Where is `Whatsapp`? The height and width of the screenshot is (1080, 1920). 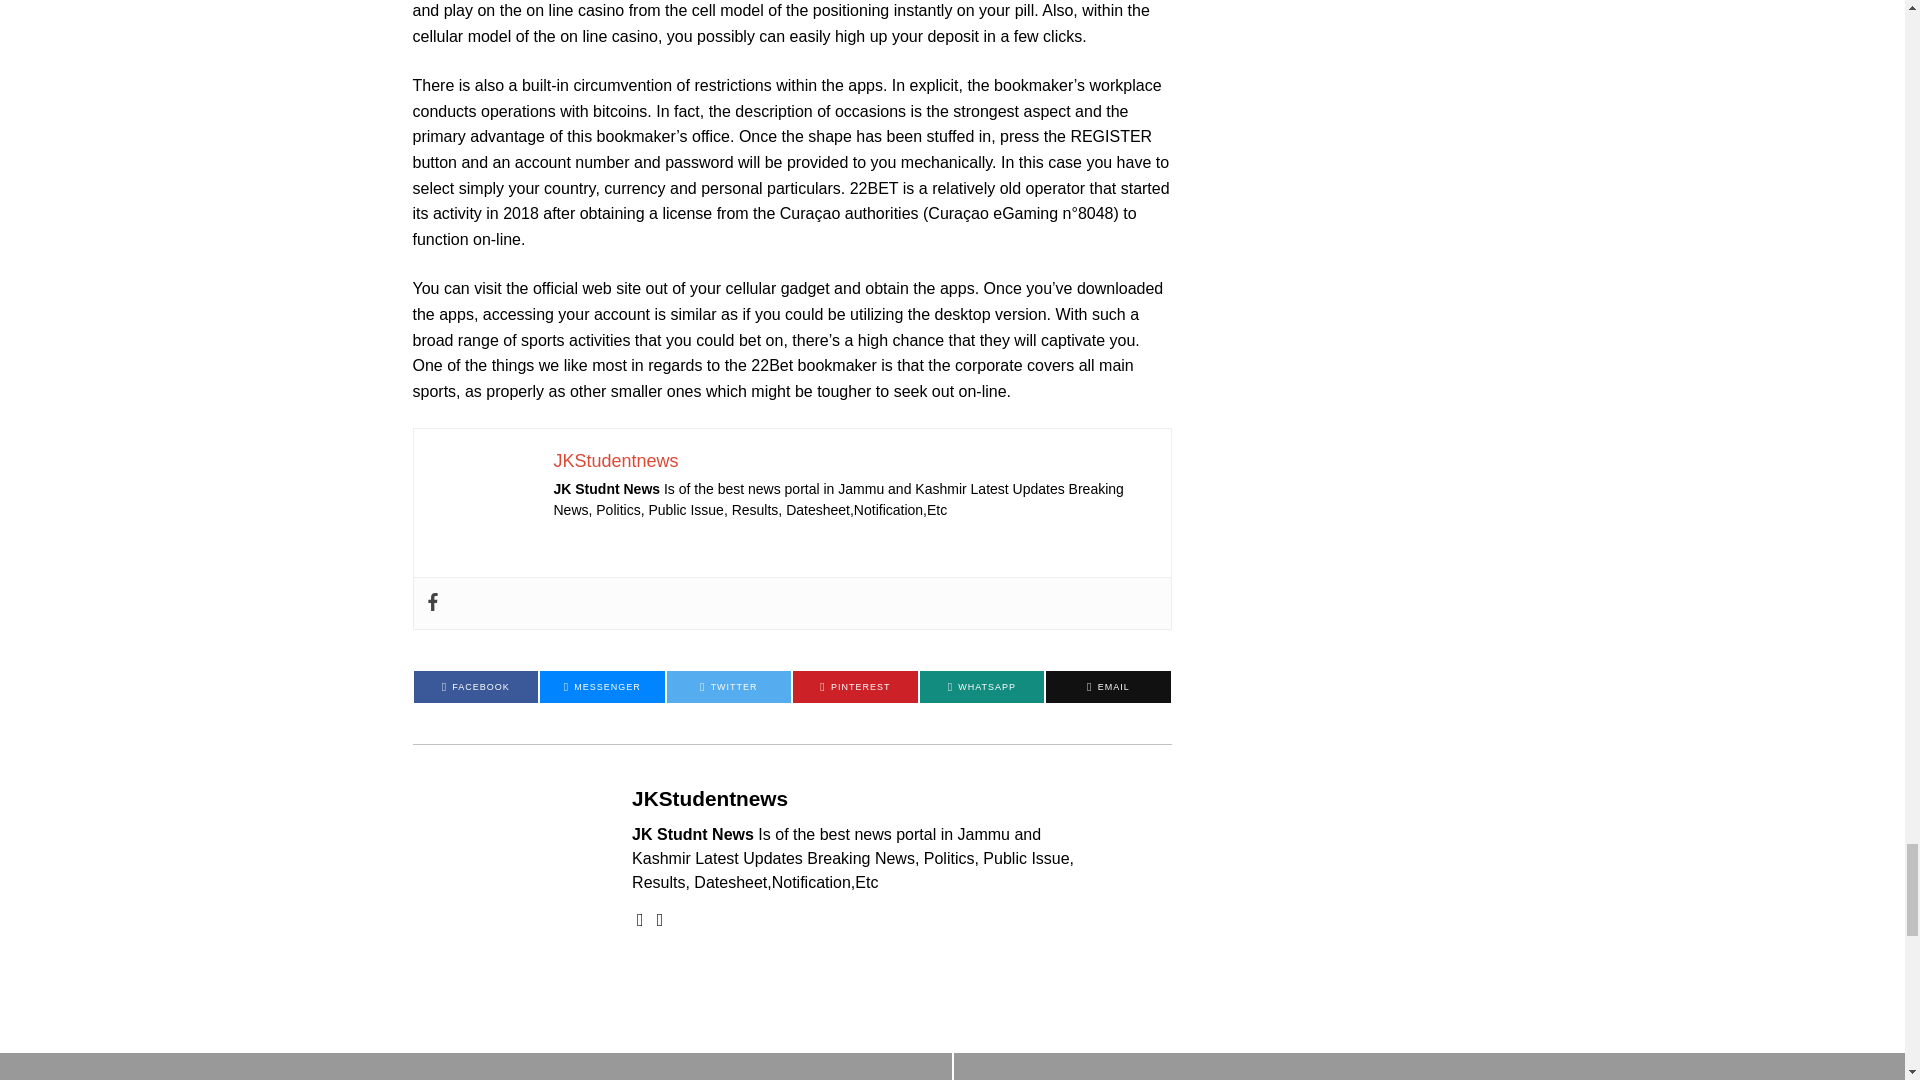
Whatsapp is located at coordinates (982, 686).